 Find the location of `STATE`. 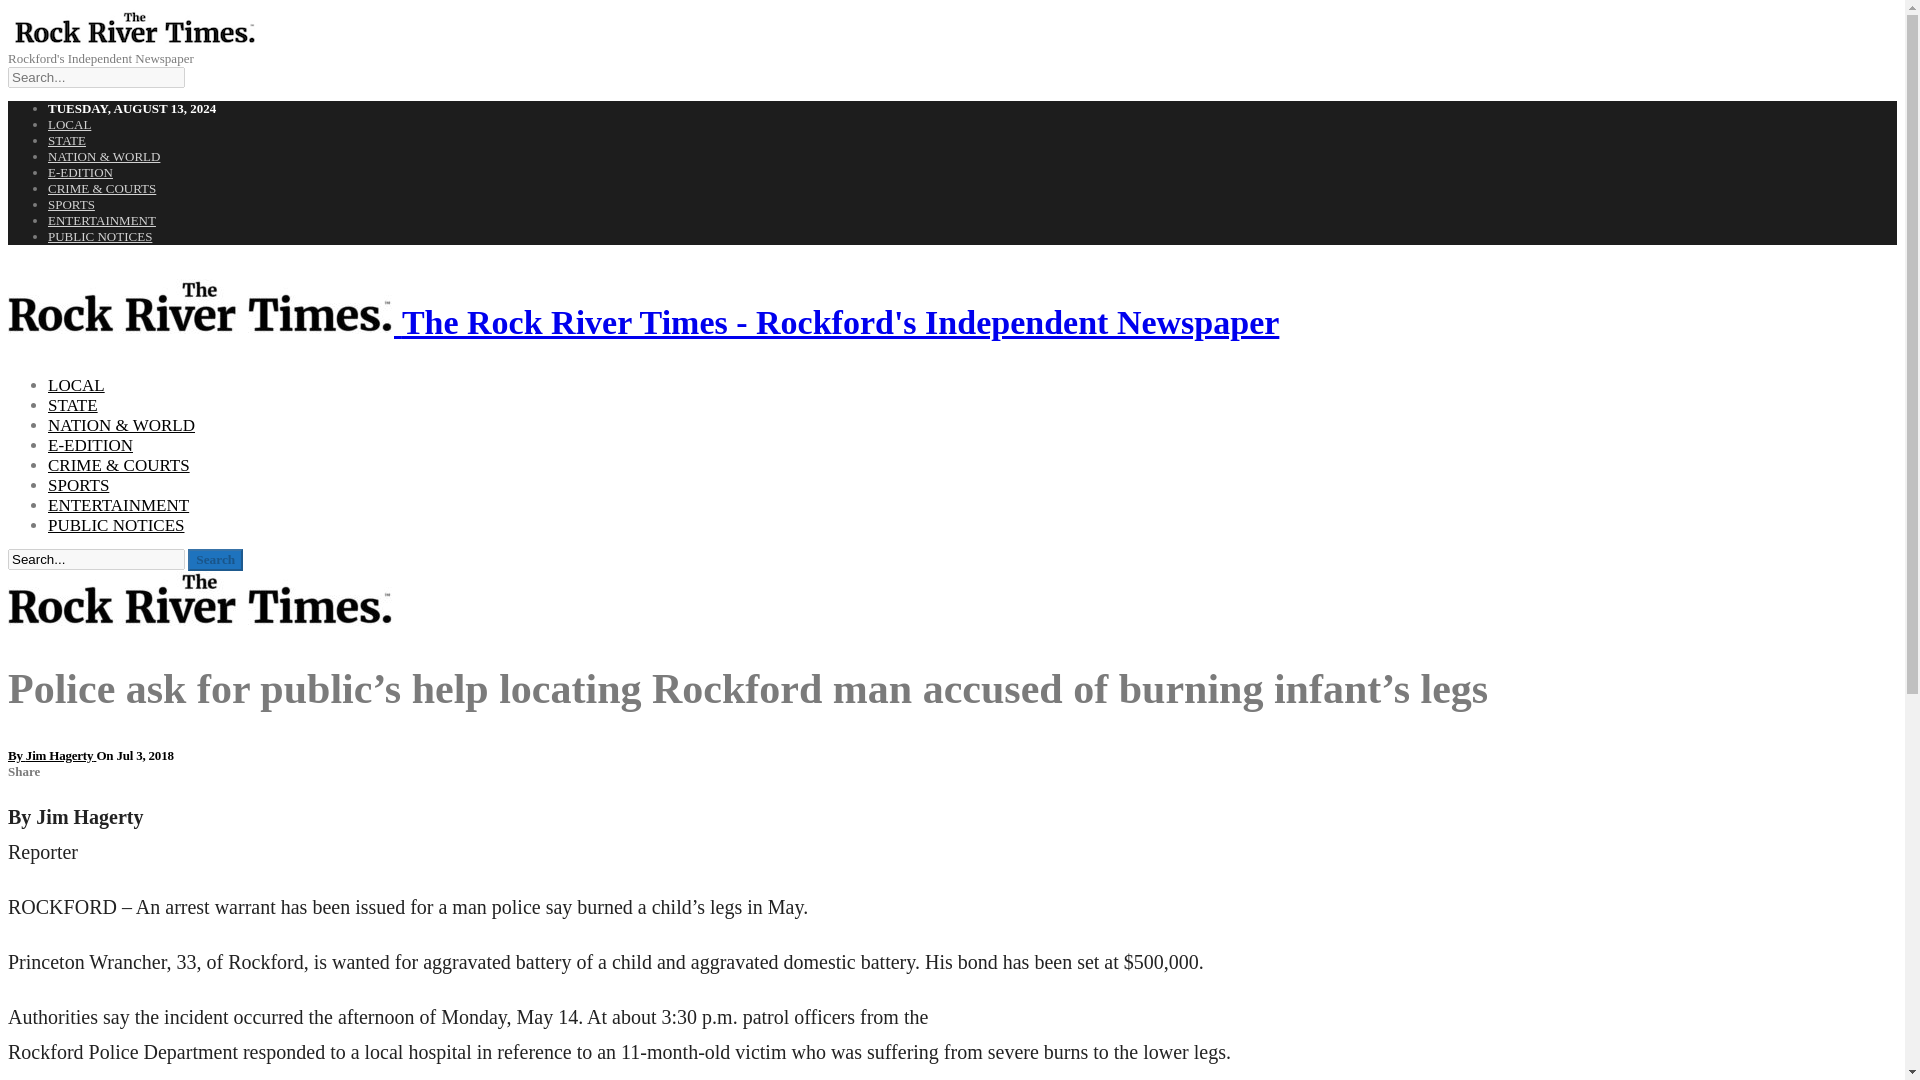

STATE is located at coordinates (67, 140).